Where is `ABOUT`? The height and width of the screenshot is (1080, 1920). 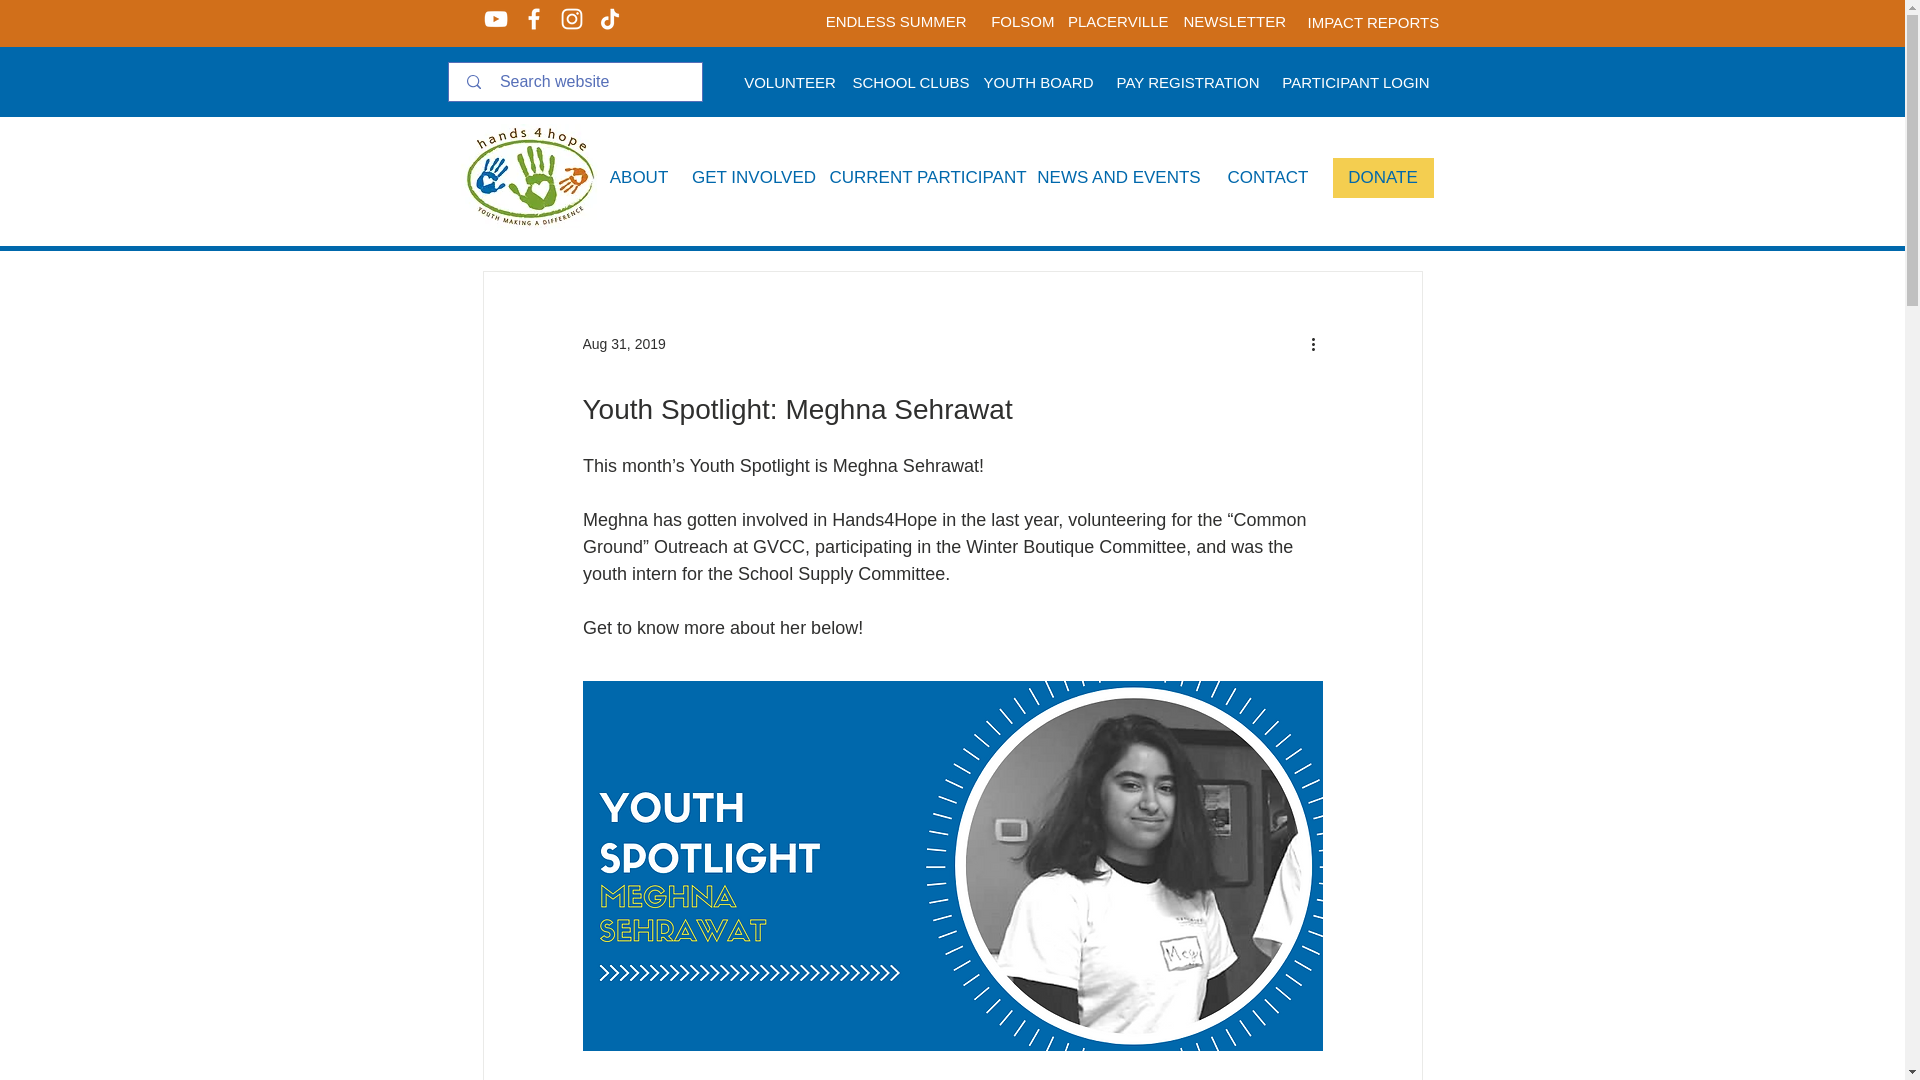 ABOUT is located at coordinates (640, 177).